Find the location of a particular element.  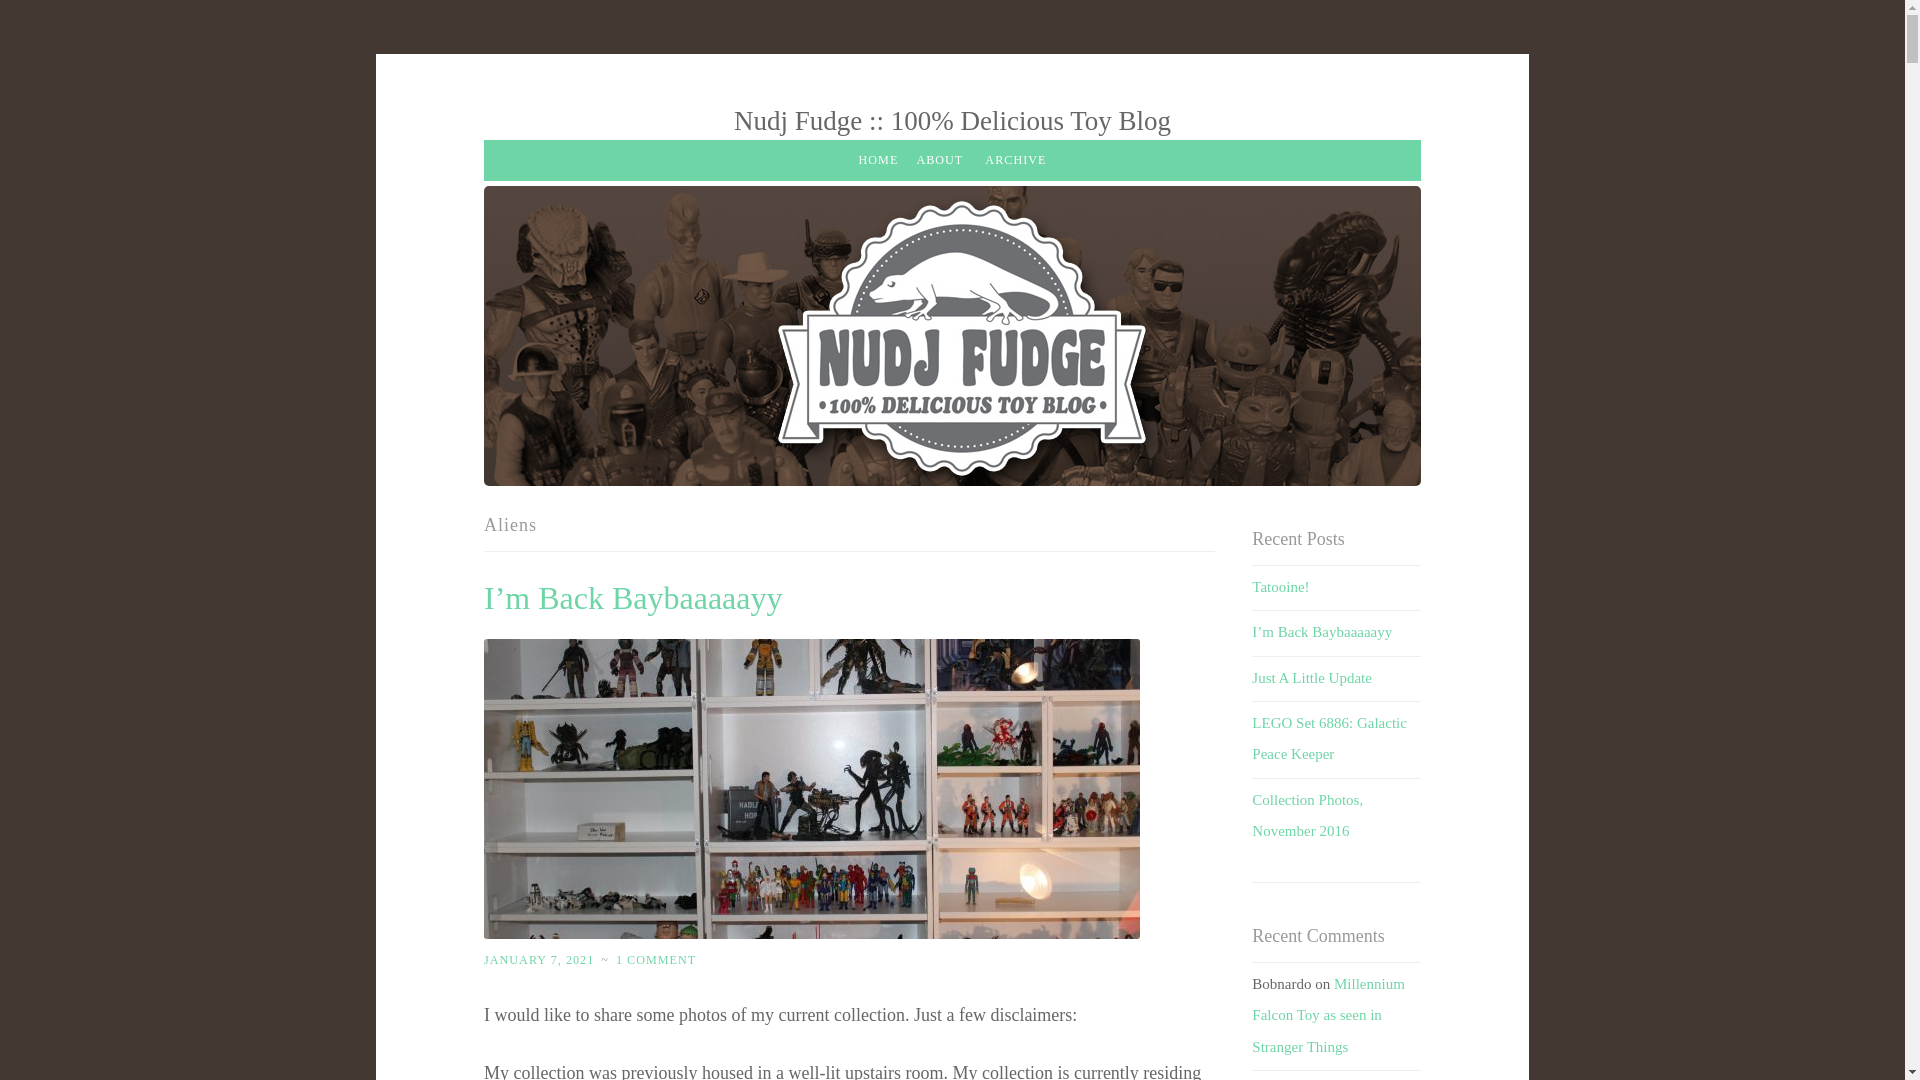

1 COMMENT is located at coordinates (656, 959).